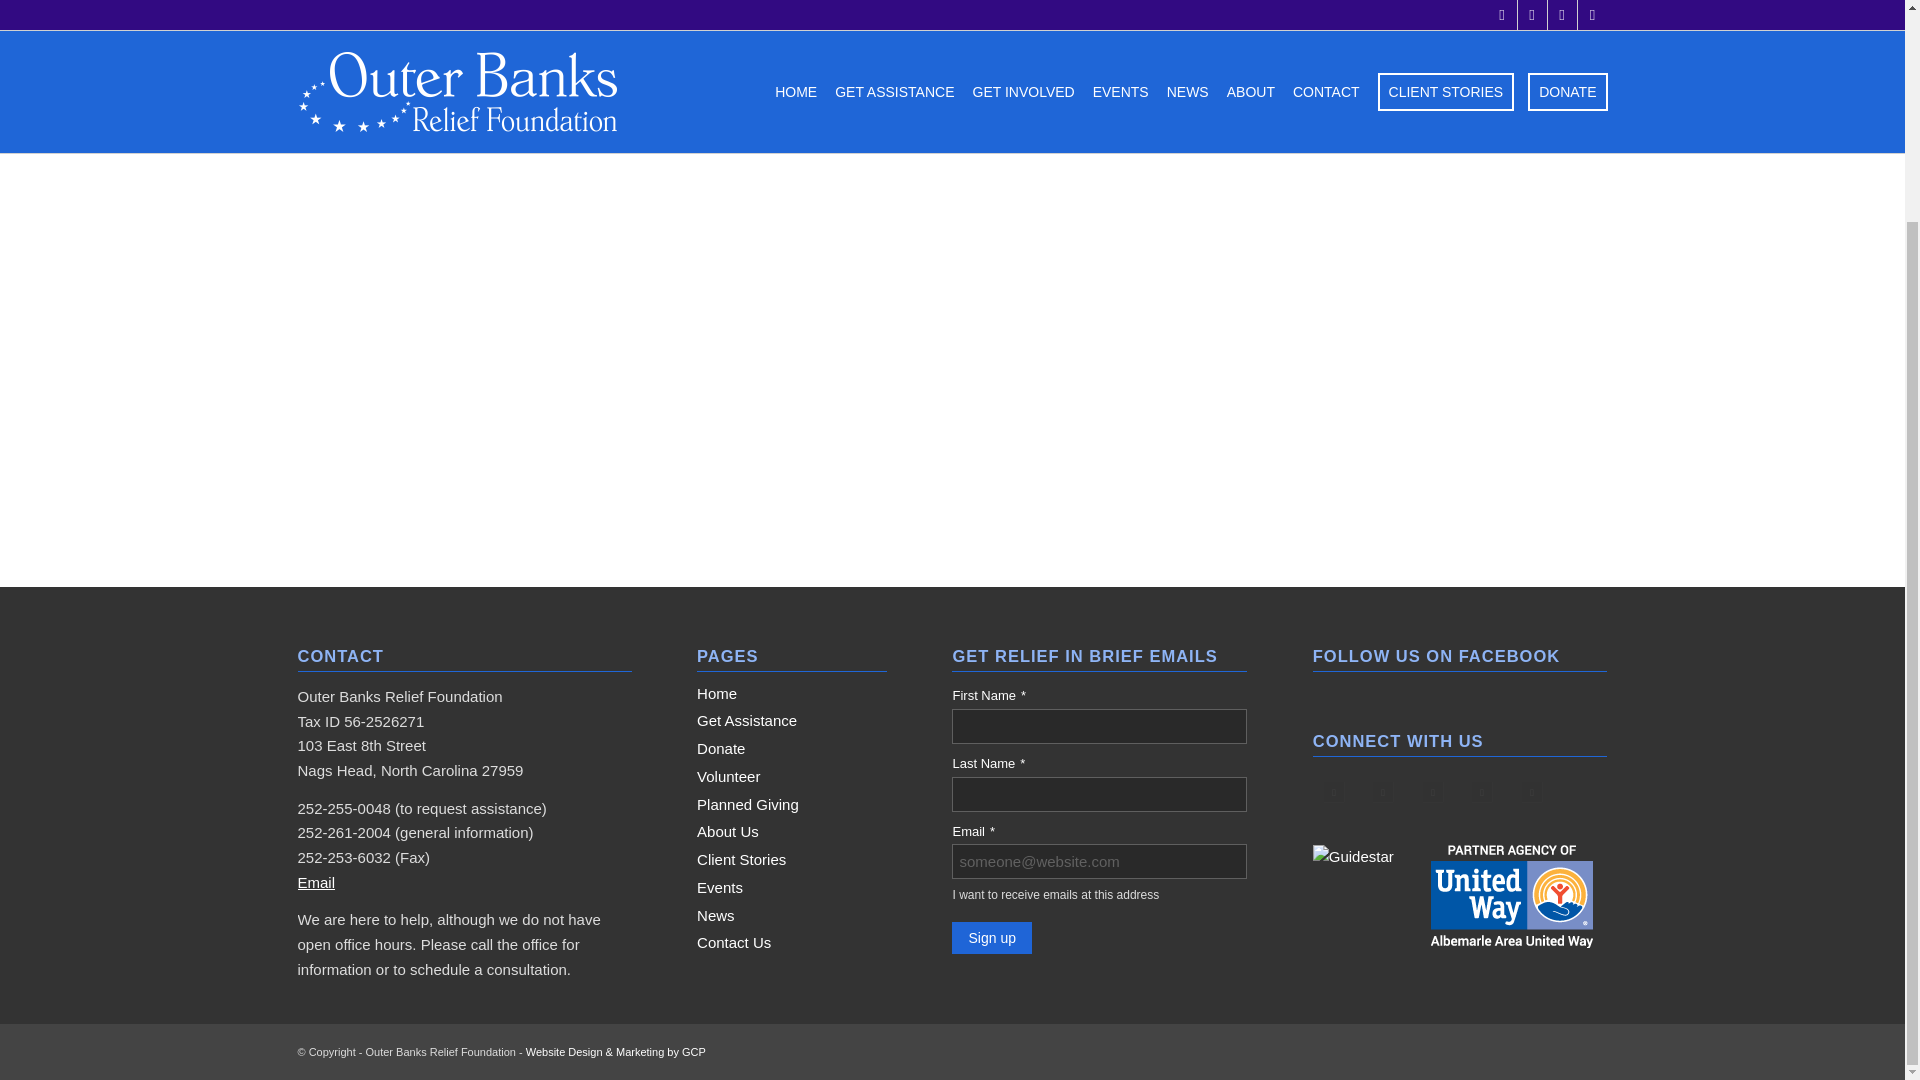 This screenshot has width=1920, height=1080. What do you see at coordinates (316, 882) in the screenshot?
I see `Email` at bounding box center [316, 882].